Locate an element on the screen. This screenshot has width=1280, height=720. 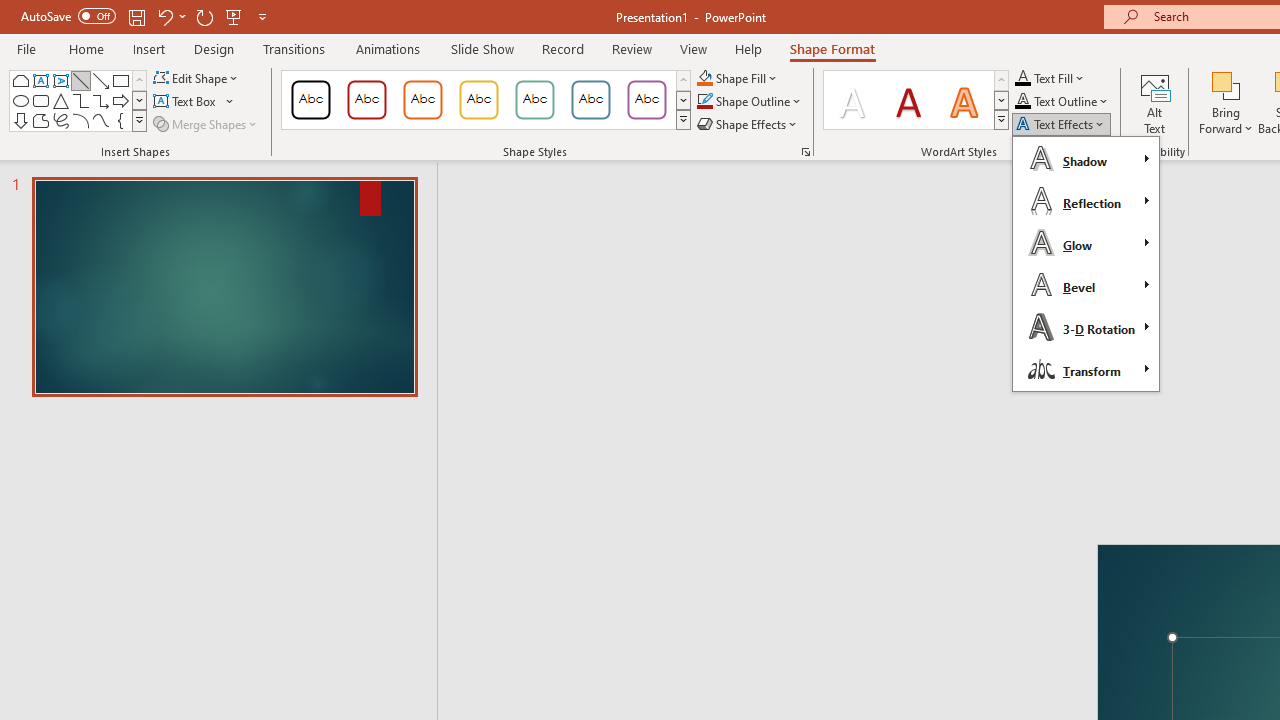
Colored Outline - Dark Red, Accent 1 is located at coordinates (367, 100).